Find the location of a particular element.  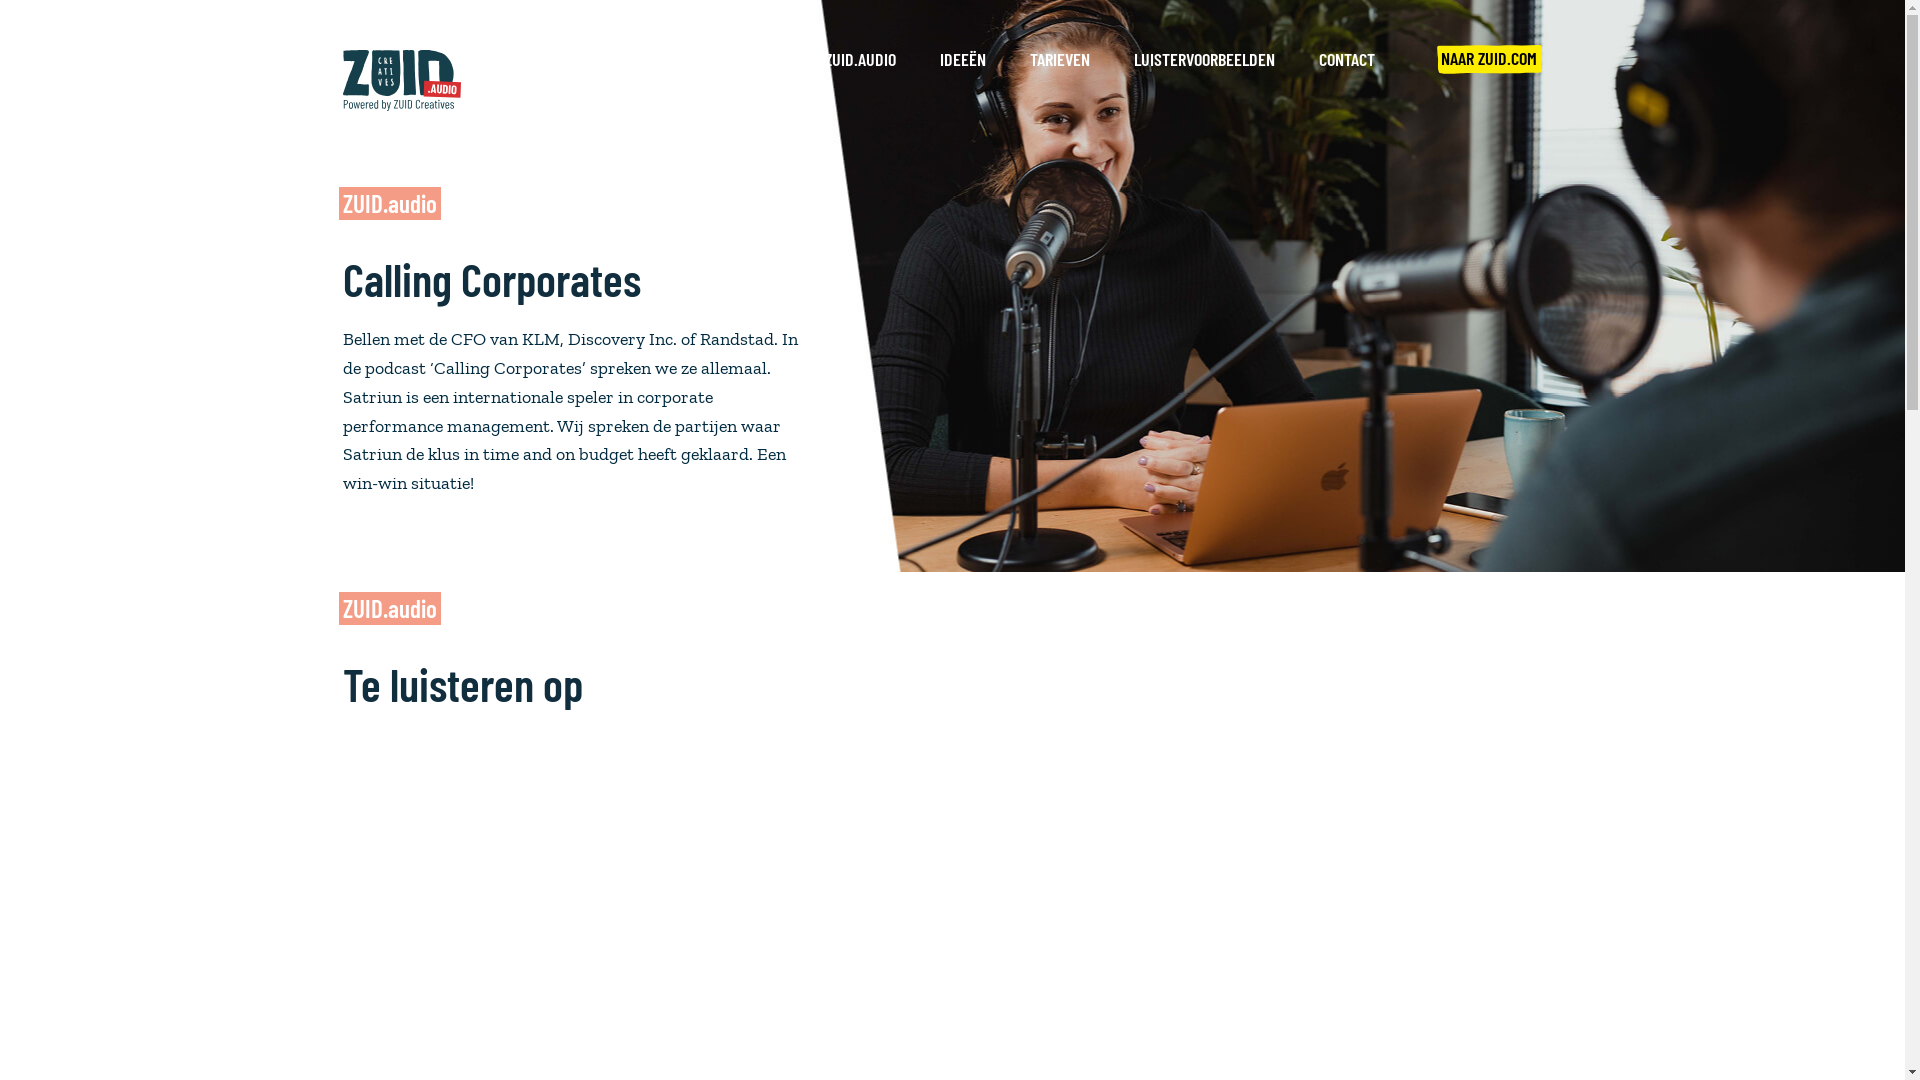

Extrafazant.nl is located at coordinates (1462, 760).